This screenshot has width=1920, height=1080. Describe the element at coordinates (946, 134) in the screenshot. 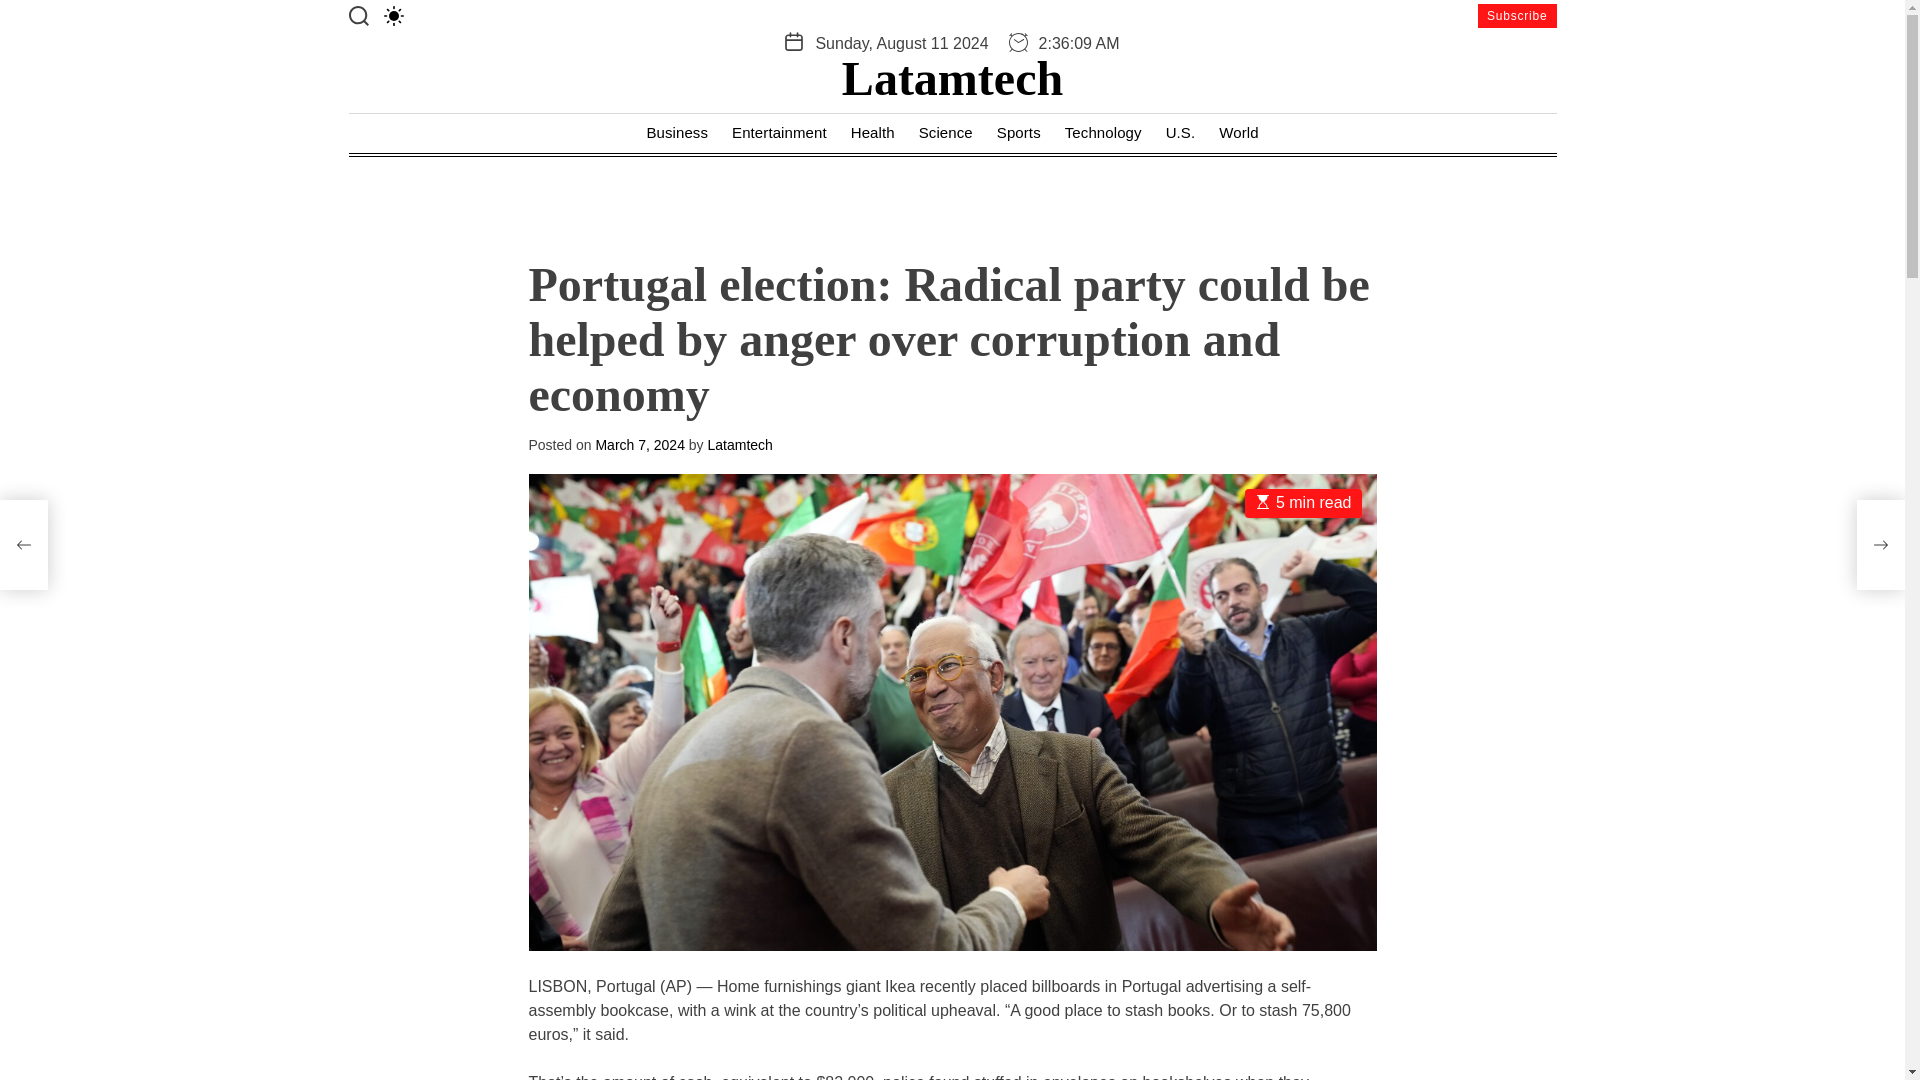

I see `Science` at that location.